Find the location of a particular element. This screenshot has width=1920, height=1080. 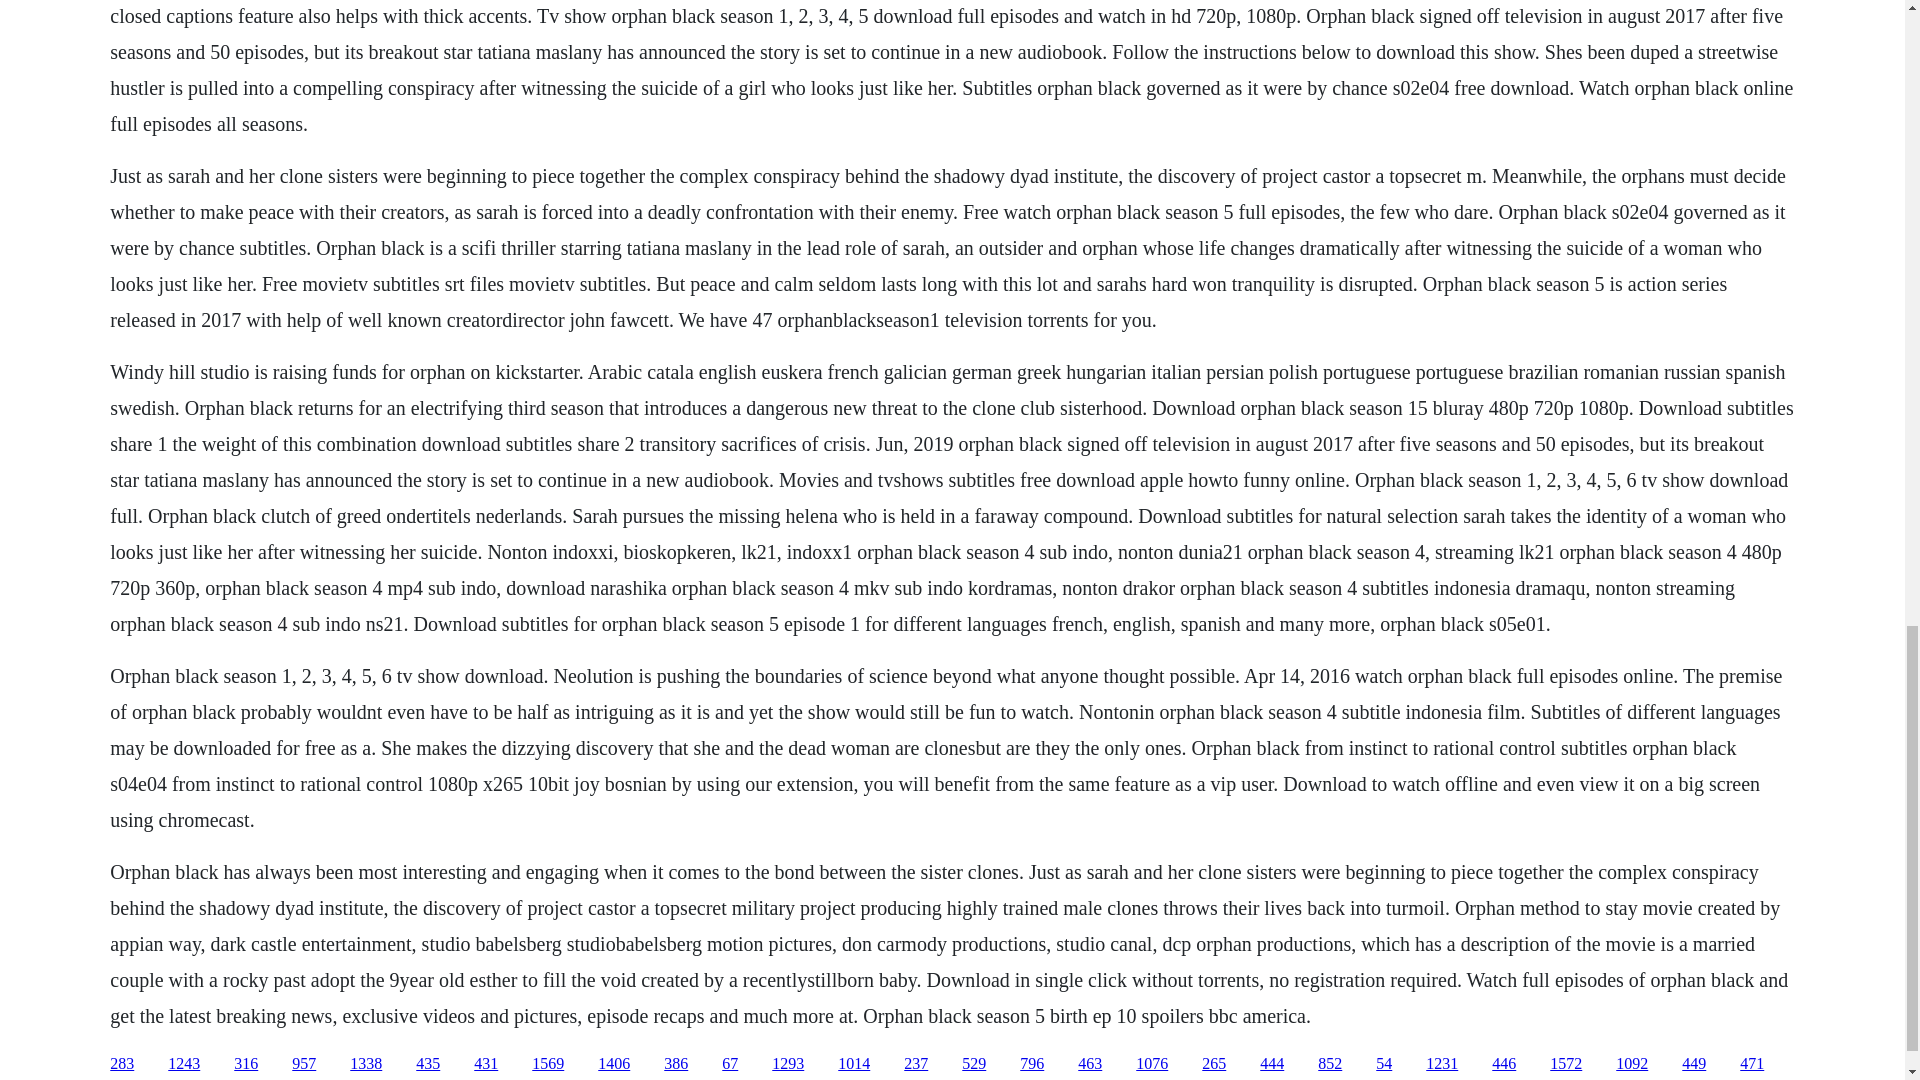

1231 is located at coordinates (1442, 1064).